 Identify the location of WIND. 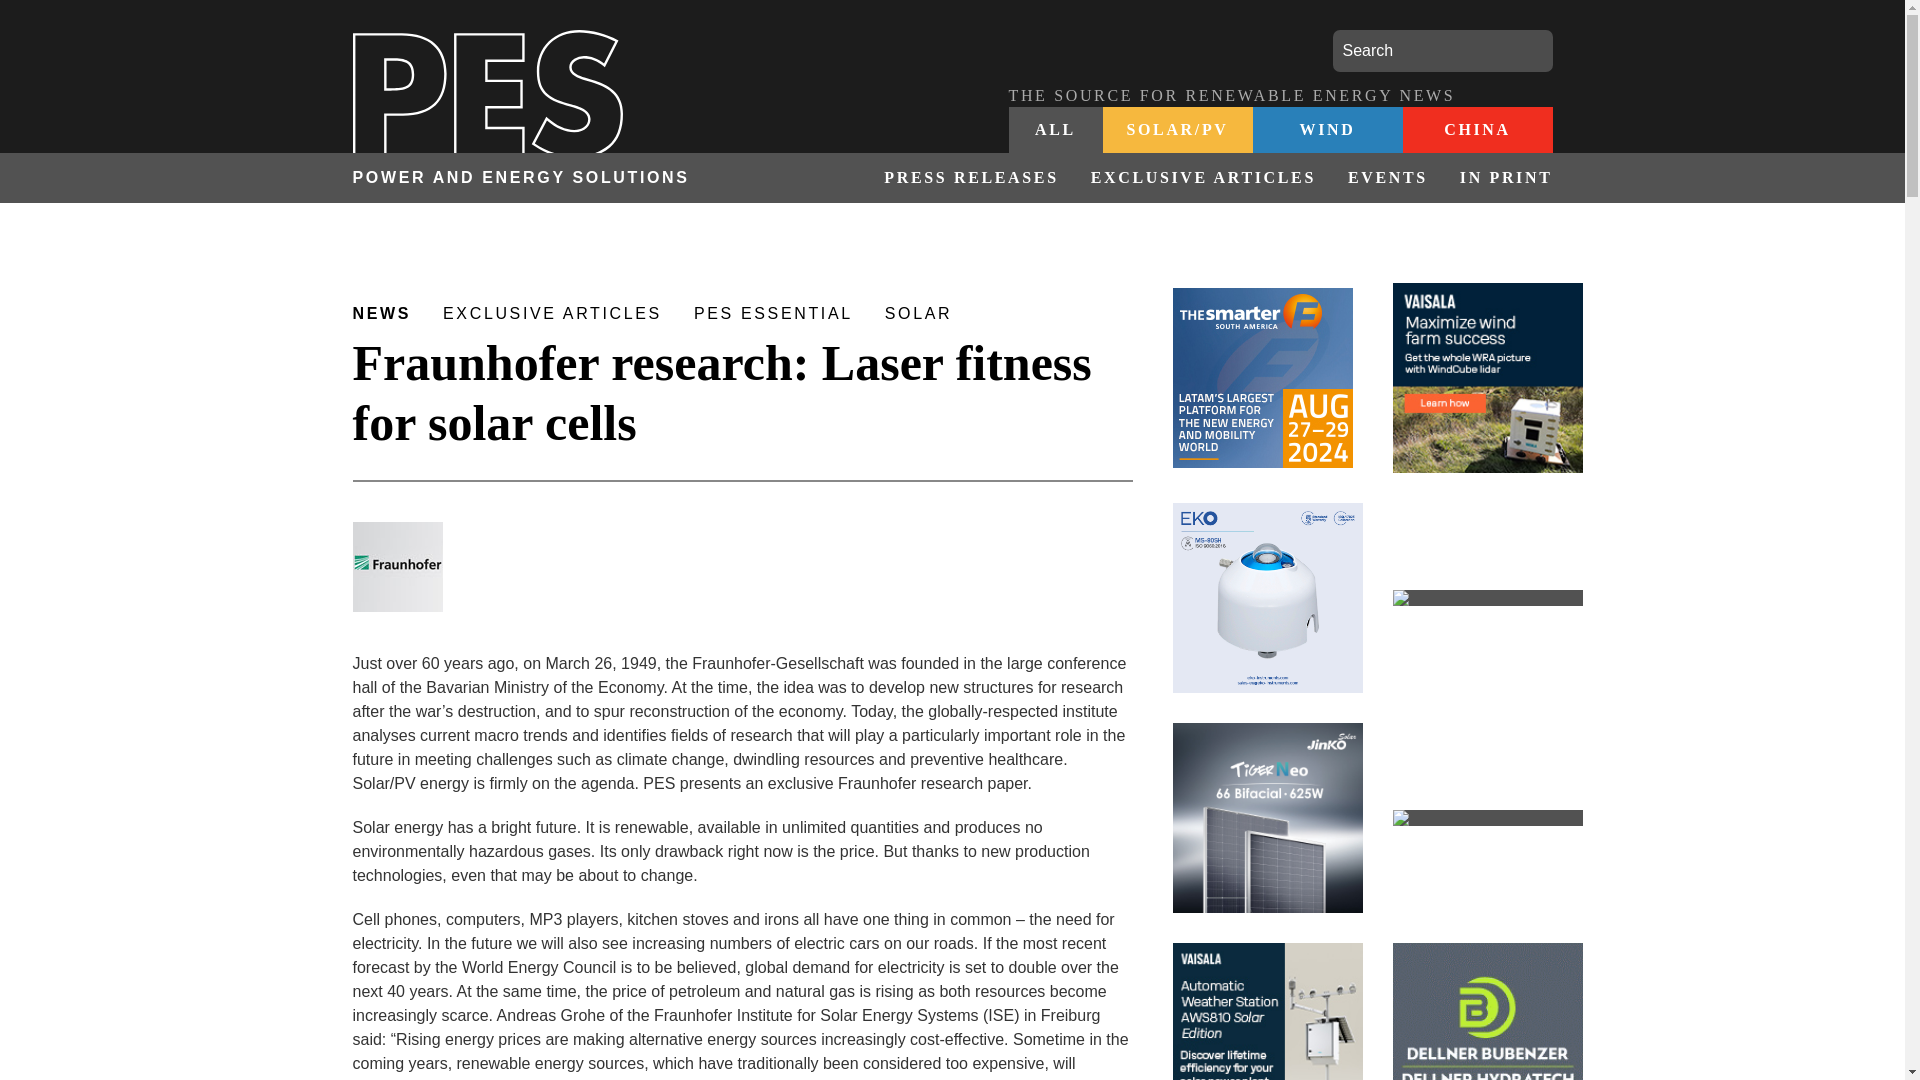
(1326, 130).